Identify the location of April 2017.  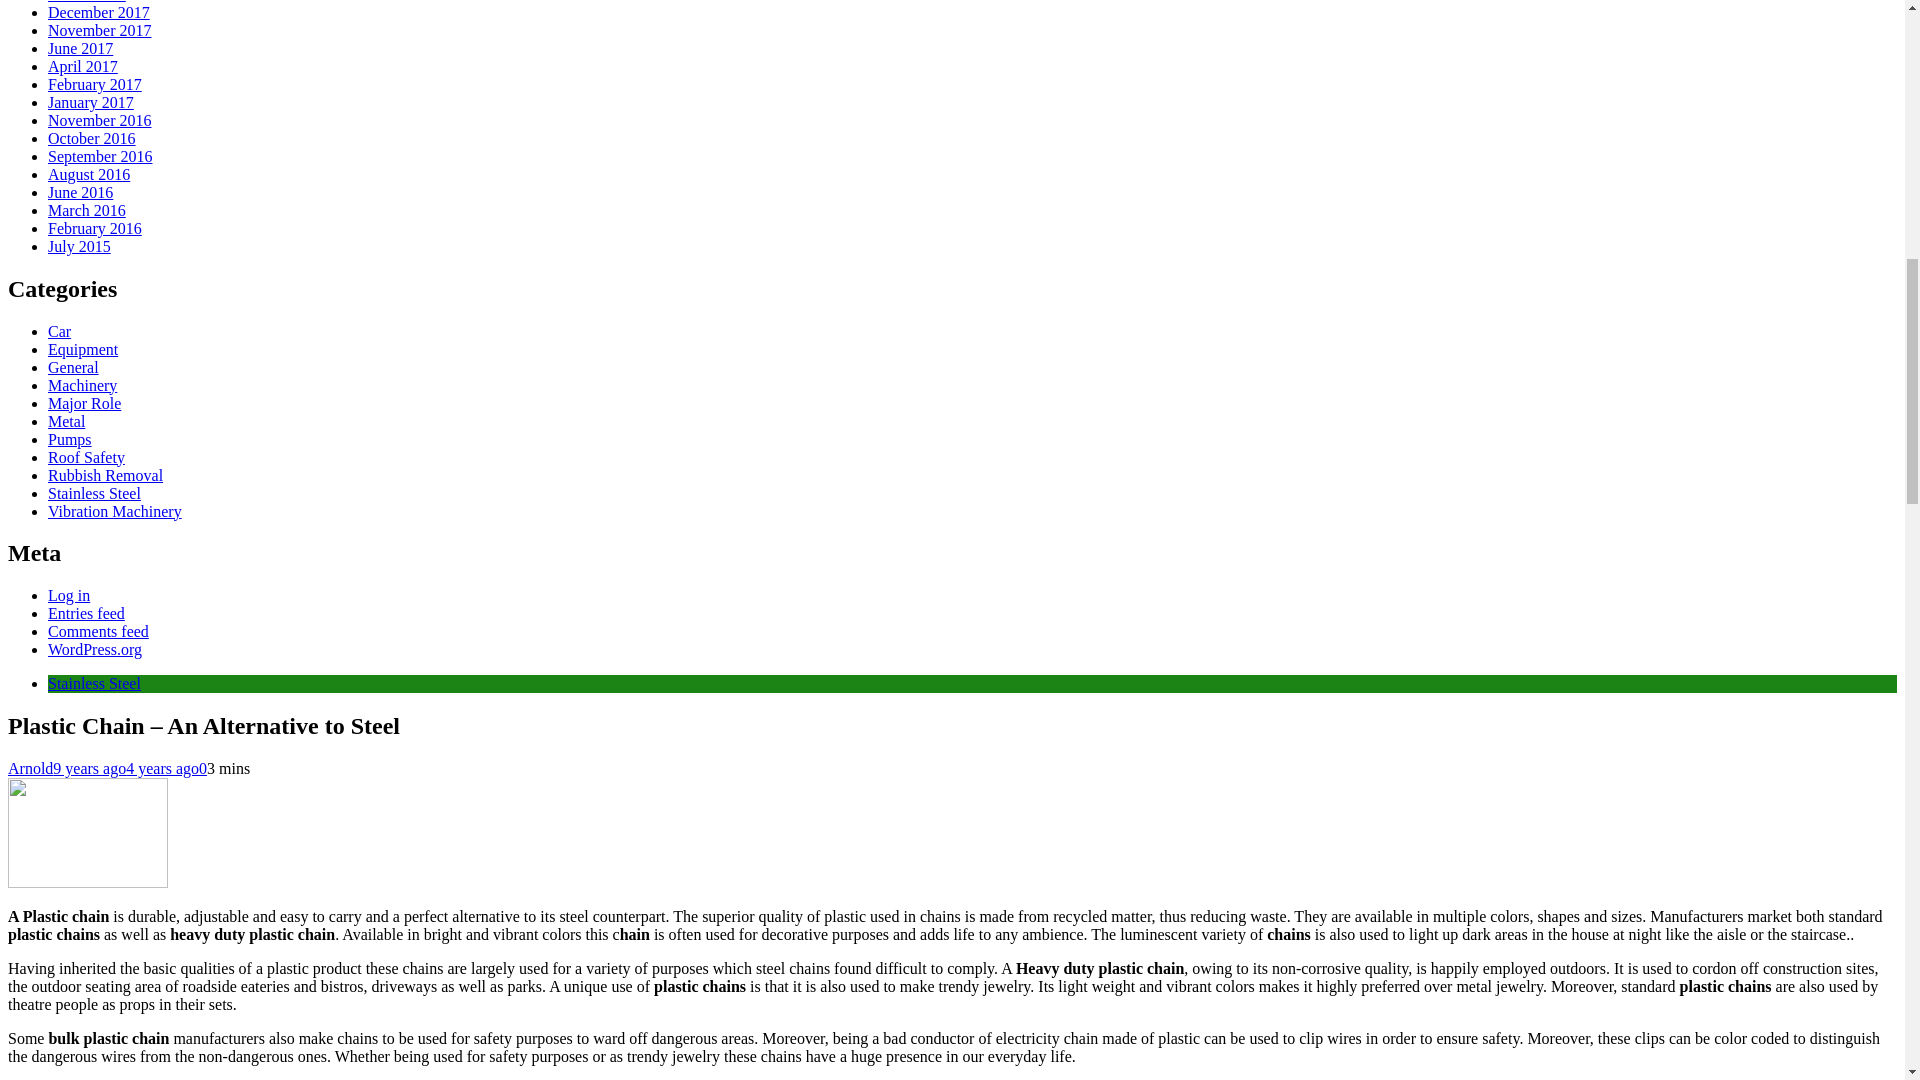
(82, 66).